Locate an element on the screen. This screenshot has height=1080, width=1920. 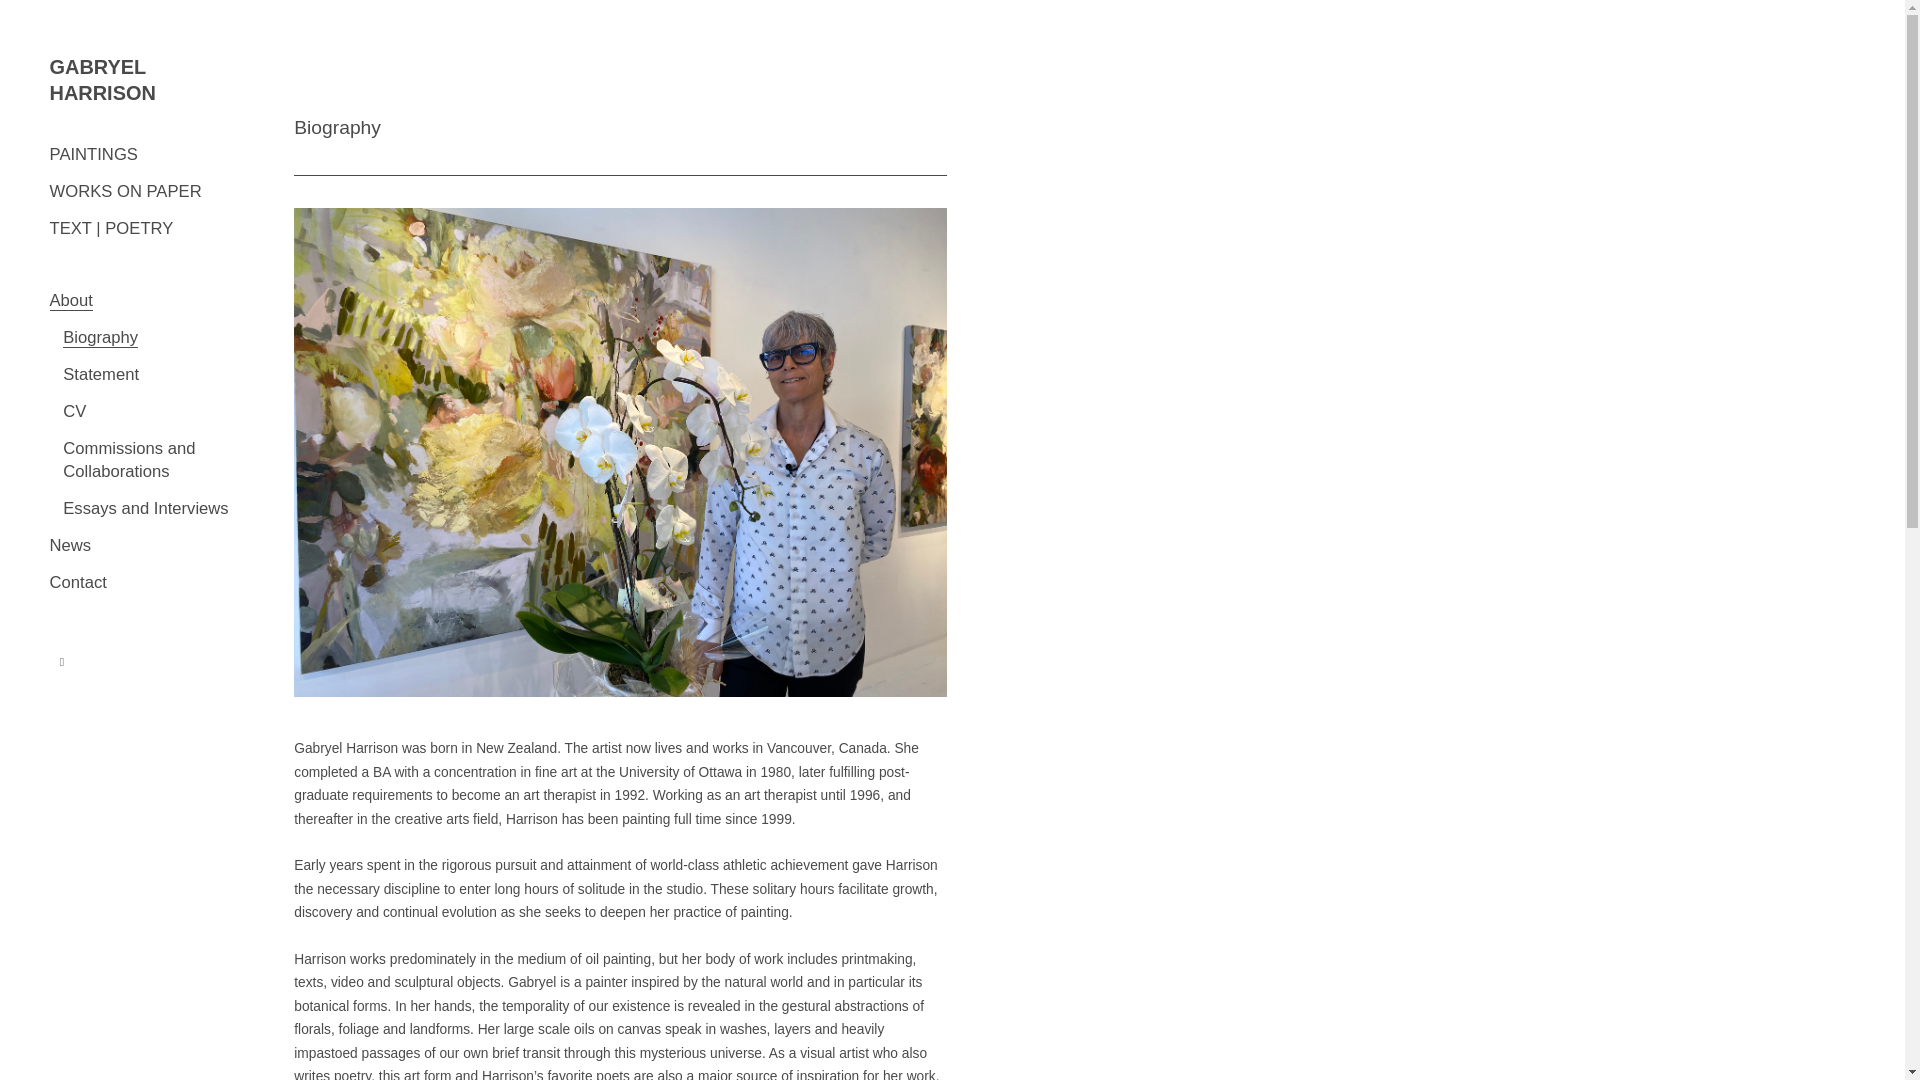
WORKS ON PAPER is located at coordinates (125, 191).